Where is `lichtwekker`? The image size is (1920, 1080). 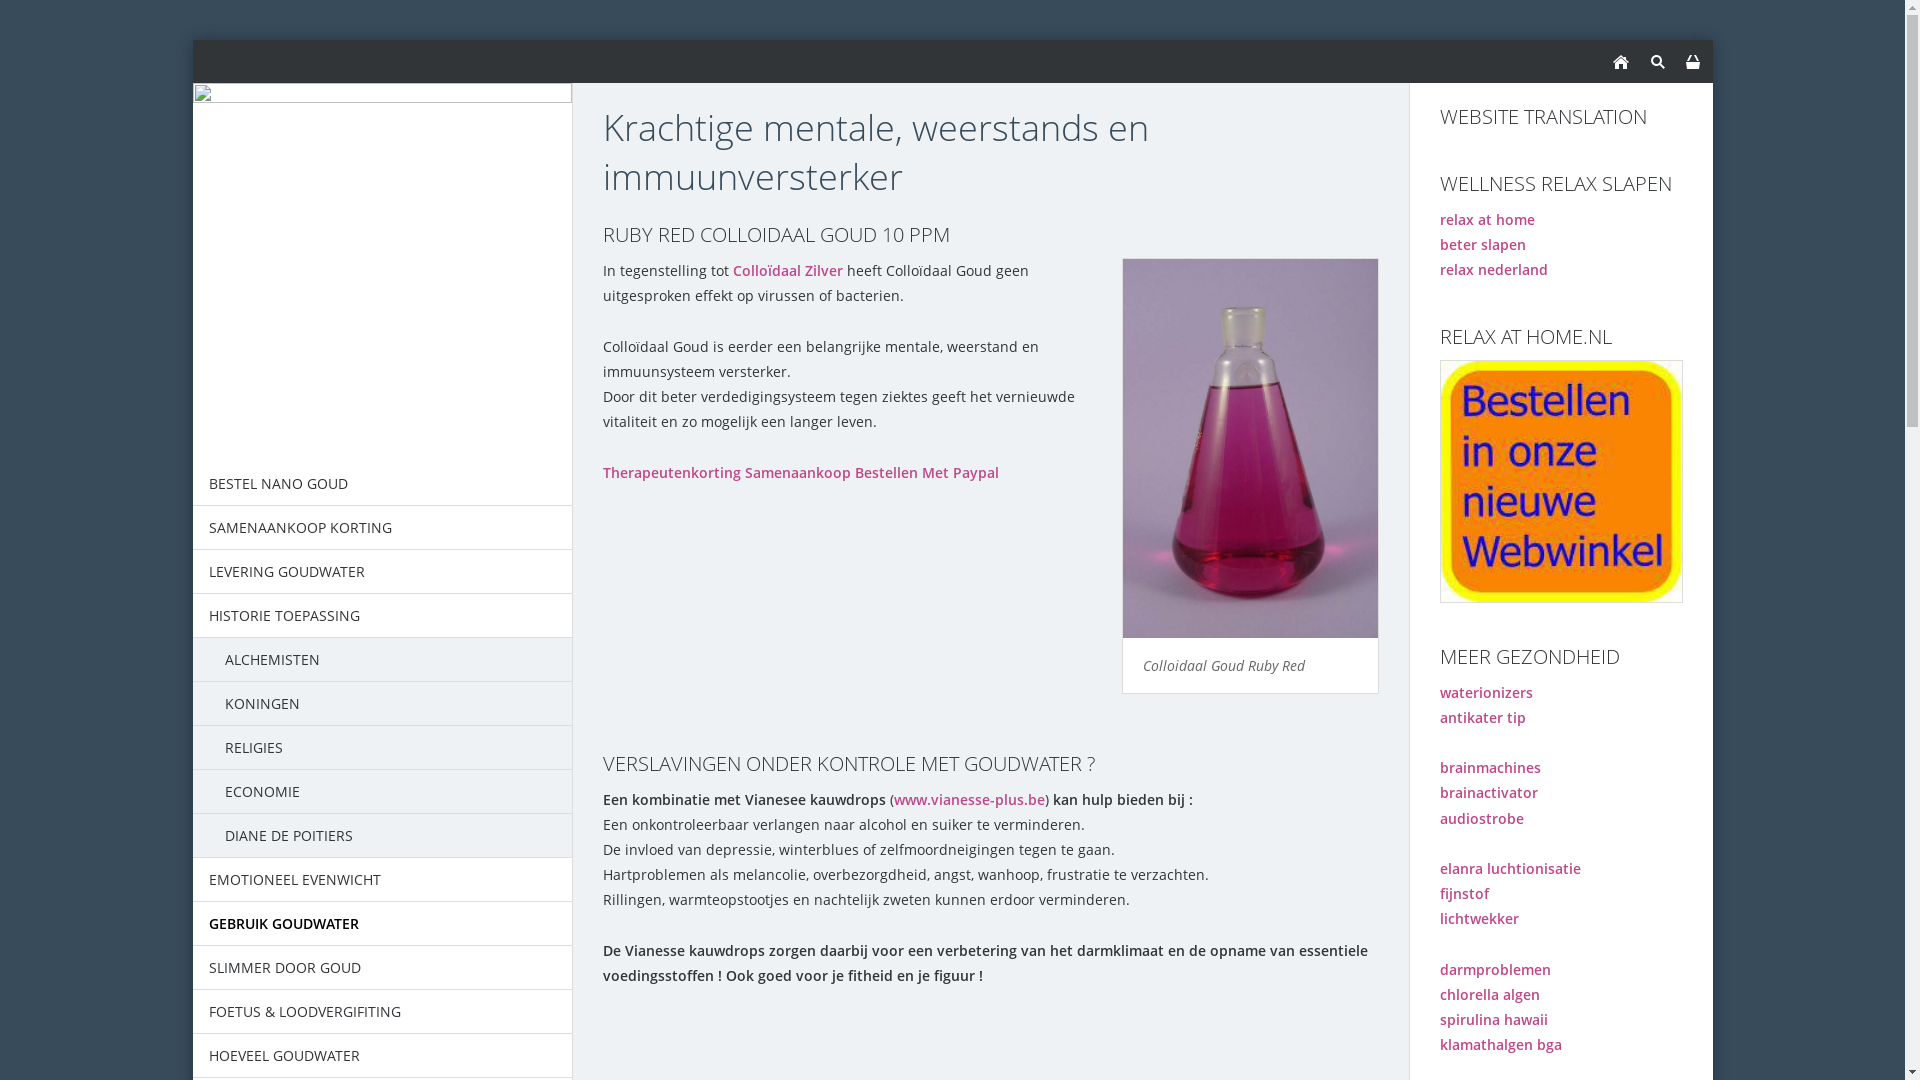 lichtwekker is located at coordinates (1480, 918).